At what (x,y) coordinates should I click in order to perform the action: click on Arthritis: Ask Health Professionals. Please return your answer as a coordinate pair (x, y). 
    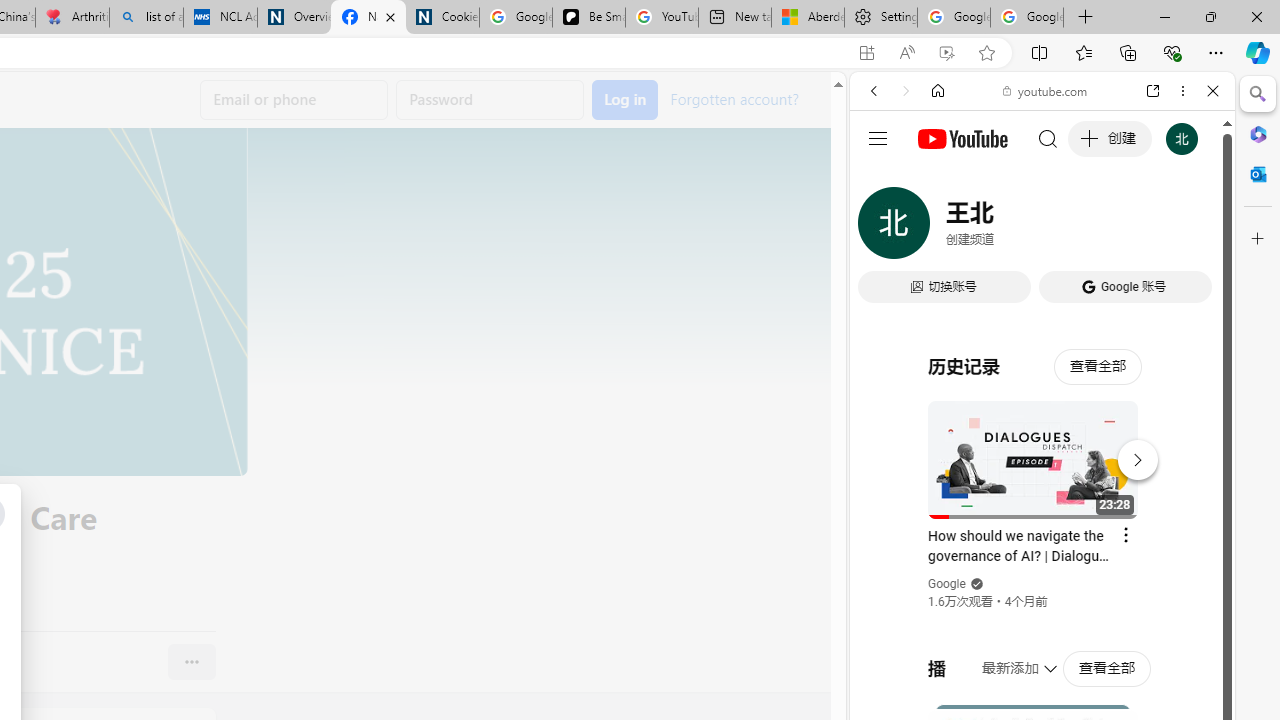
    Looking at the image, I should click on (72, 18).